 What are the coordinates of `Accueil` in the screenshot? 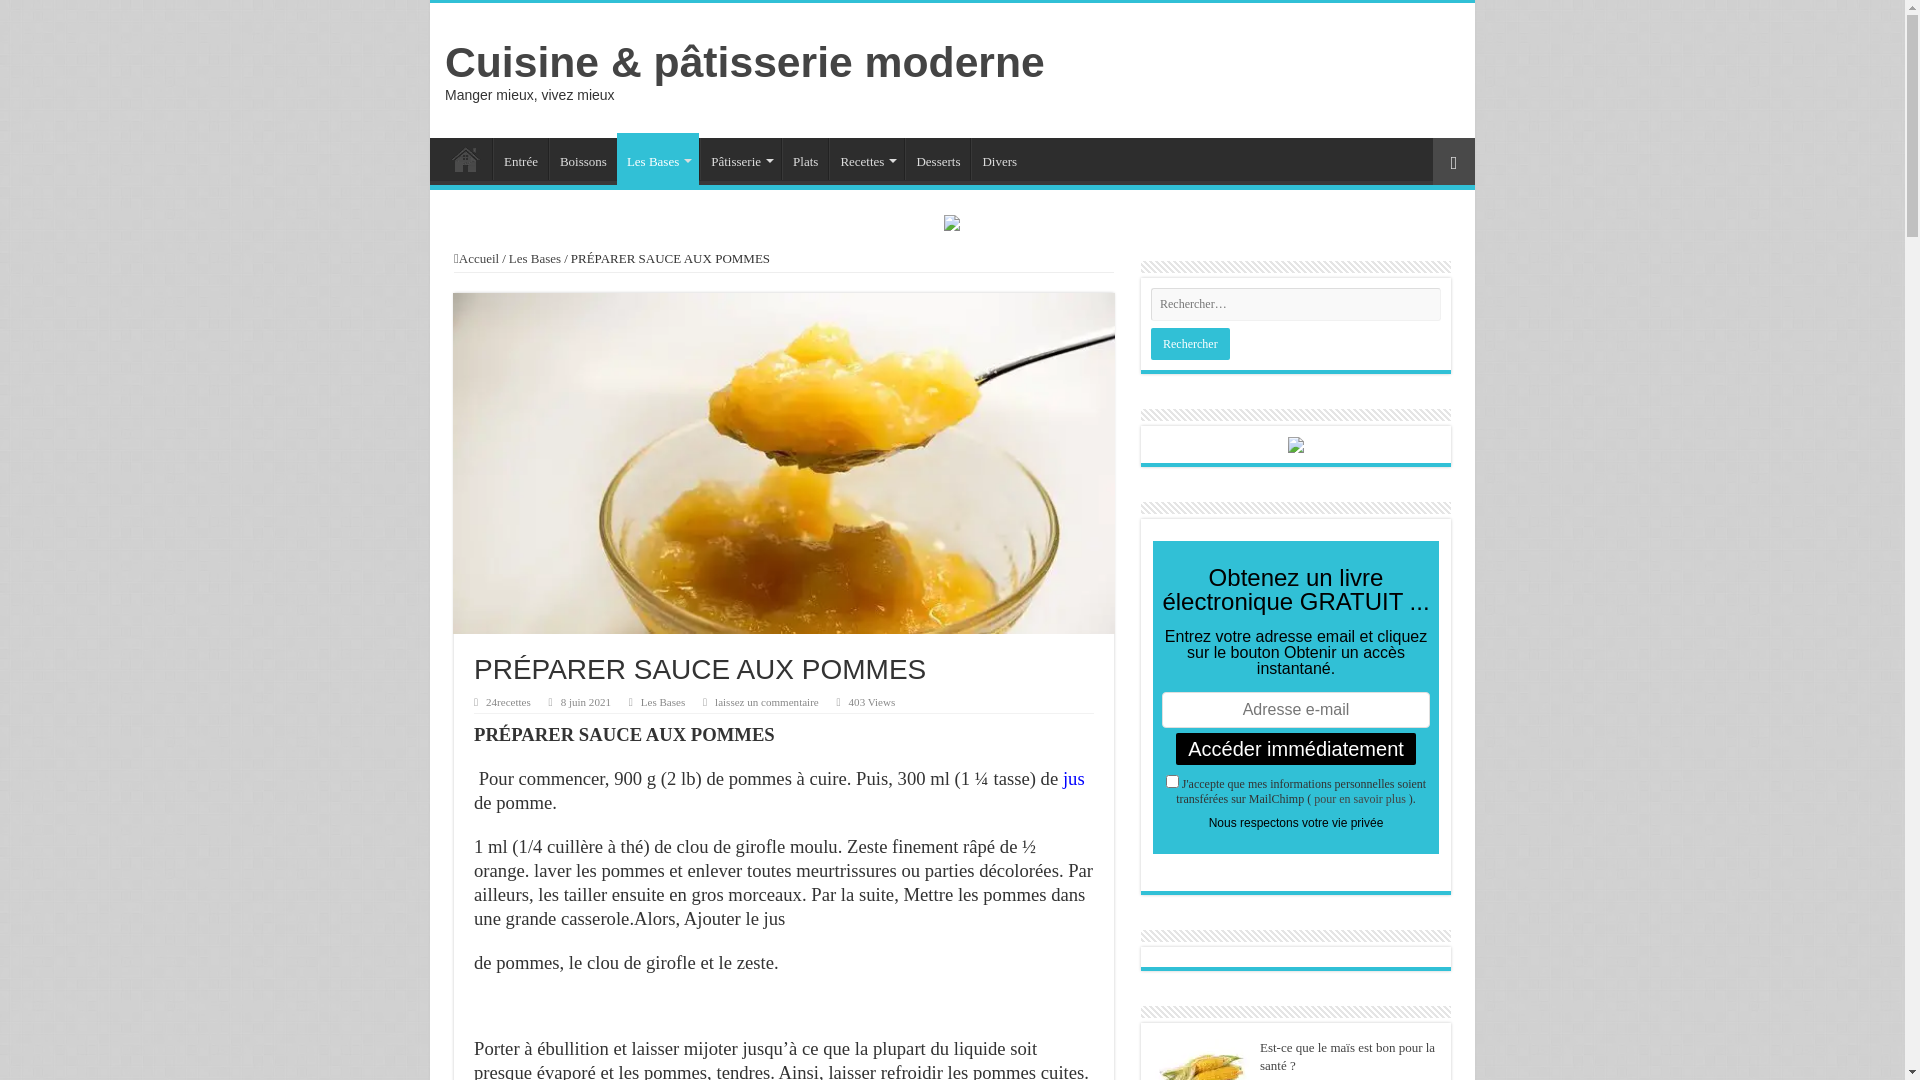 It's located at (476, 258).